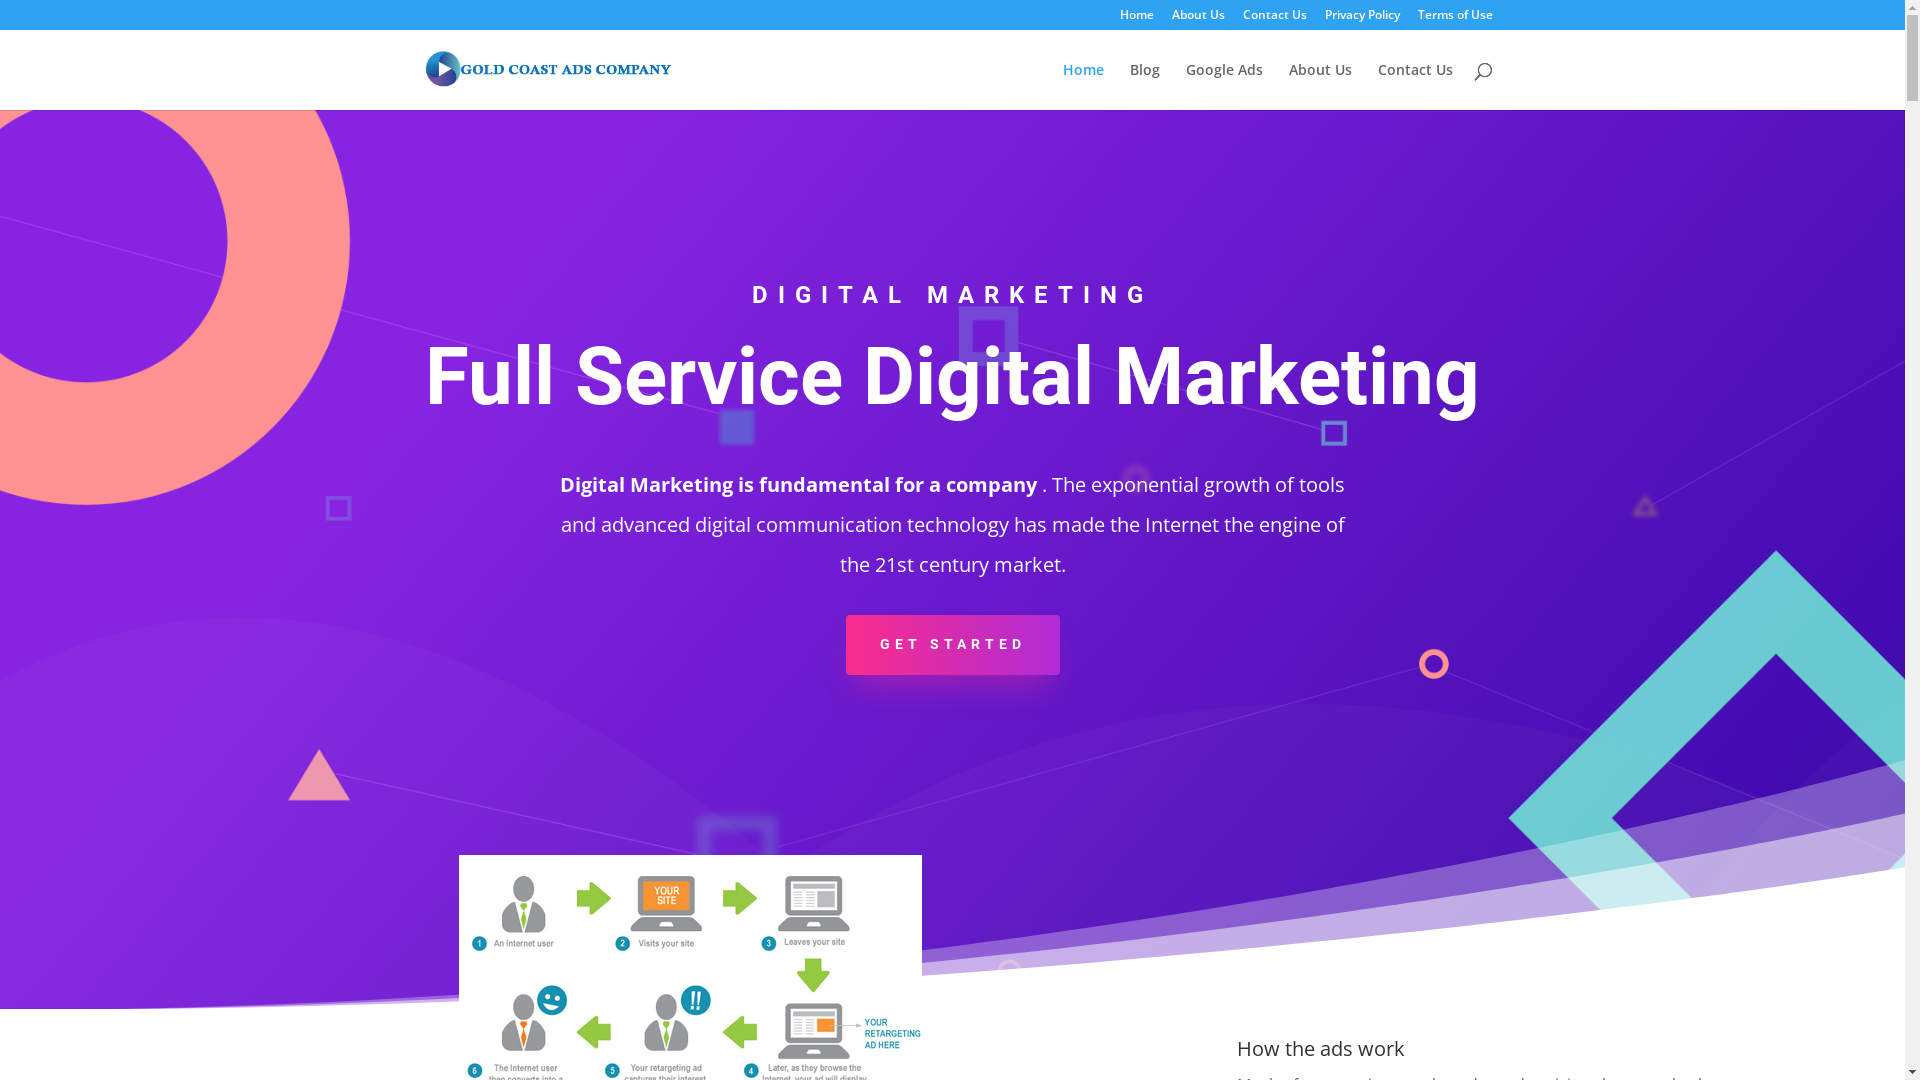 The height and width of the screenshot is (1080, 1920). I want to click on Privacy Policy, so click(1362, 20).